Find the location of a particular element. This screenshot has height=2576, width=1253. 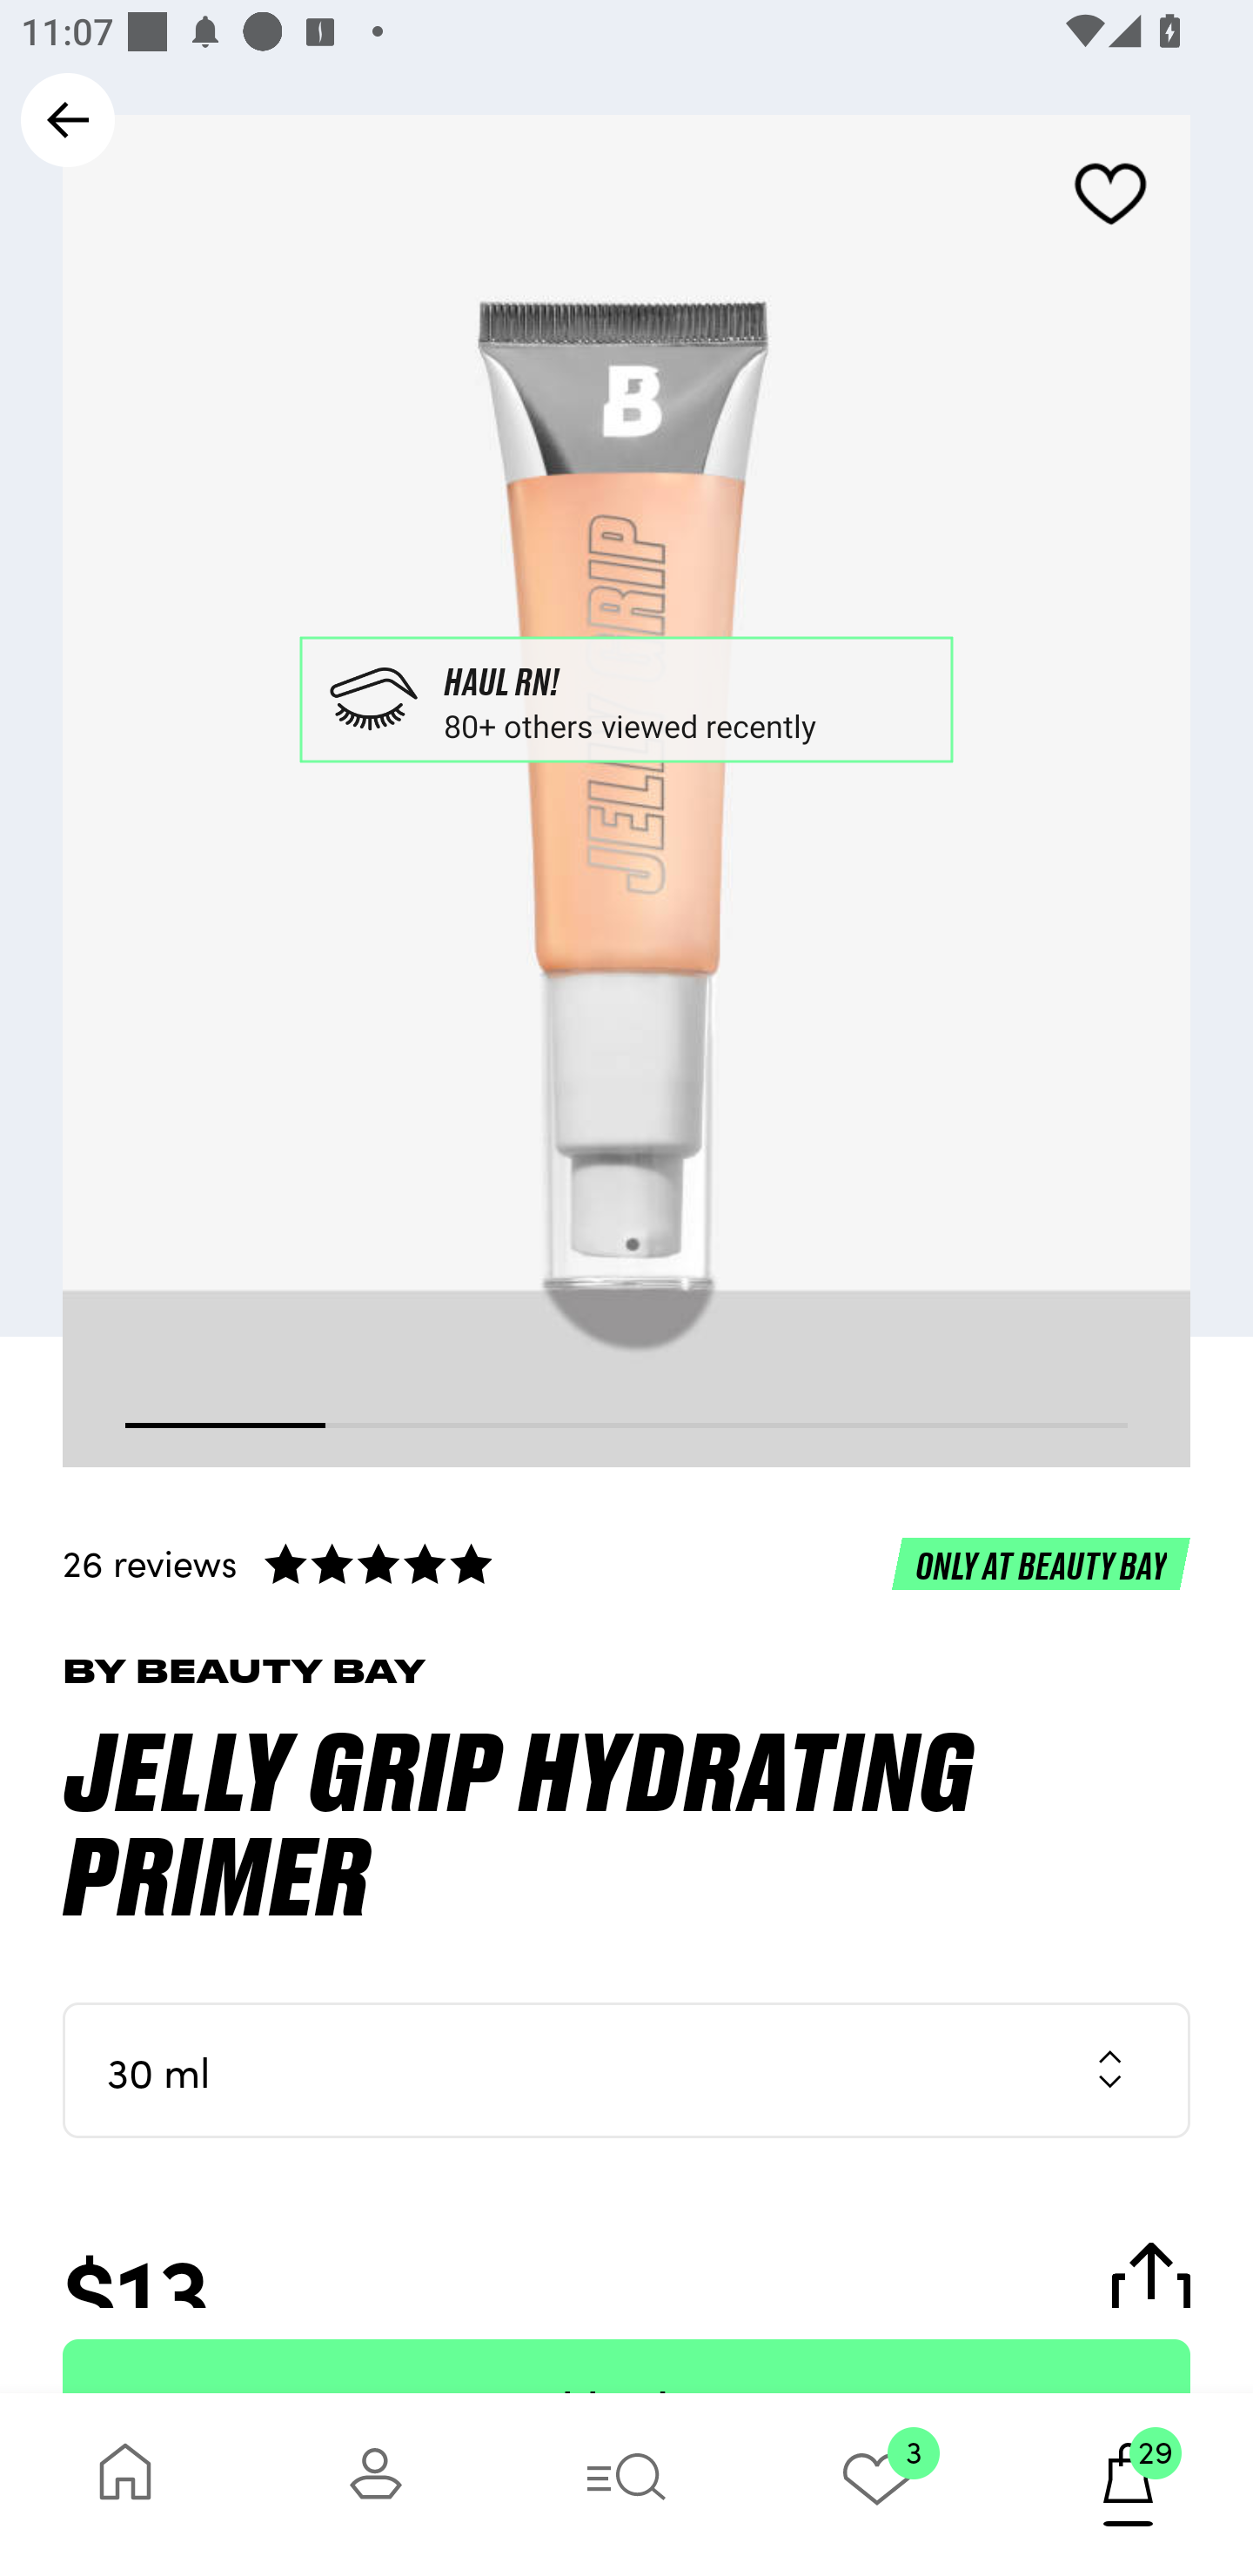

26 reviews is located at coordinates (626, 1562).